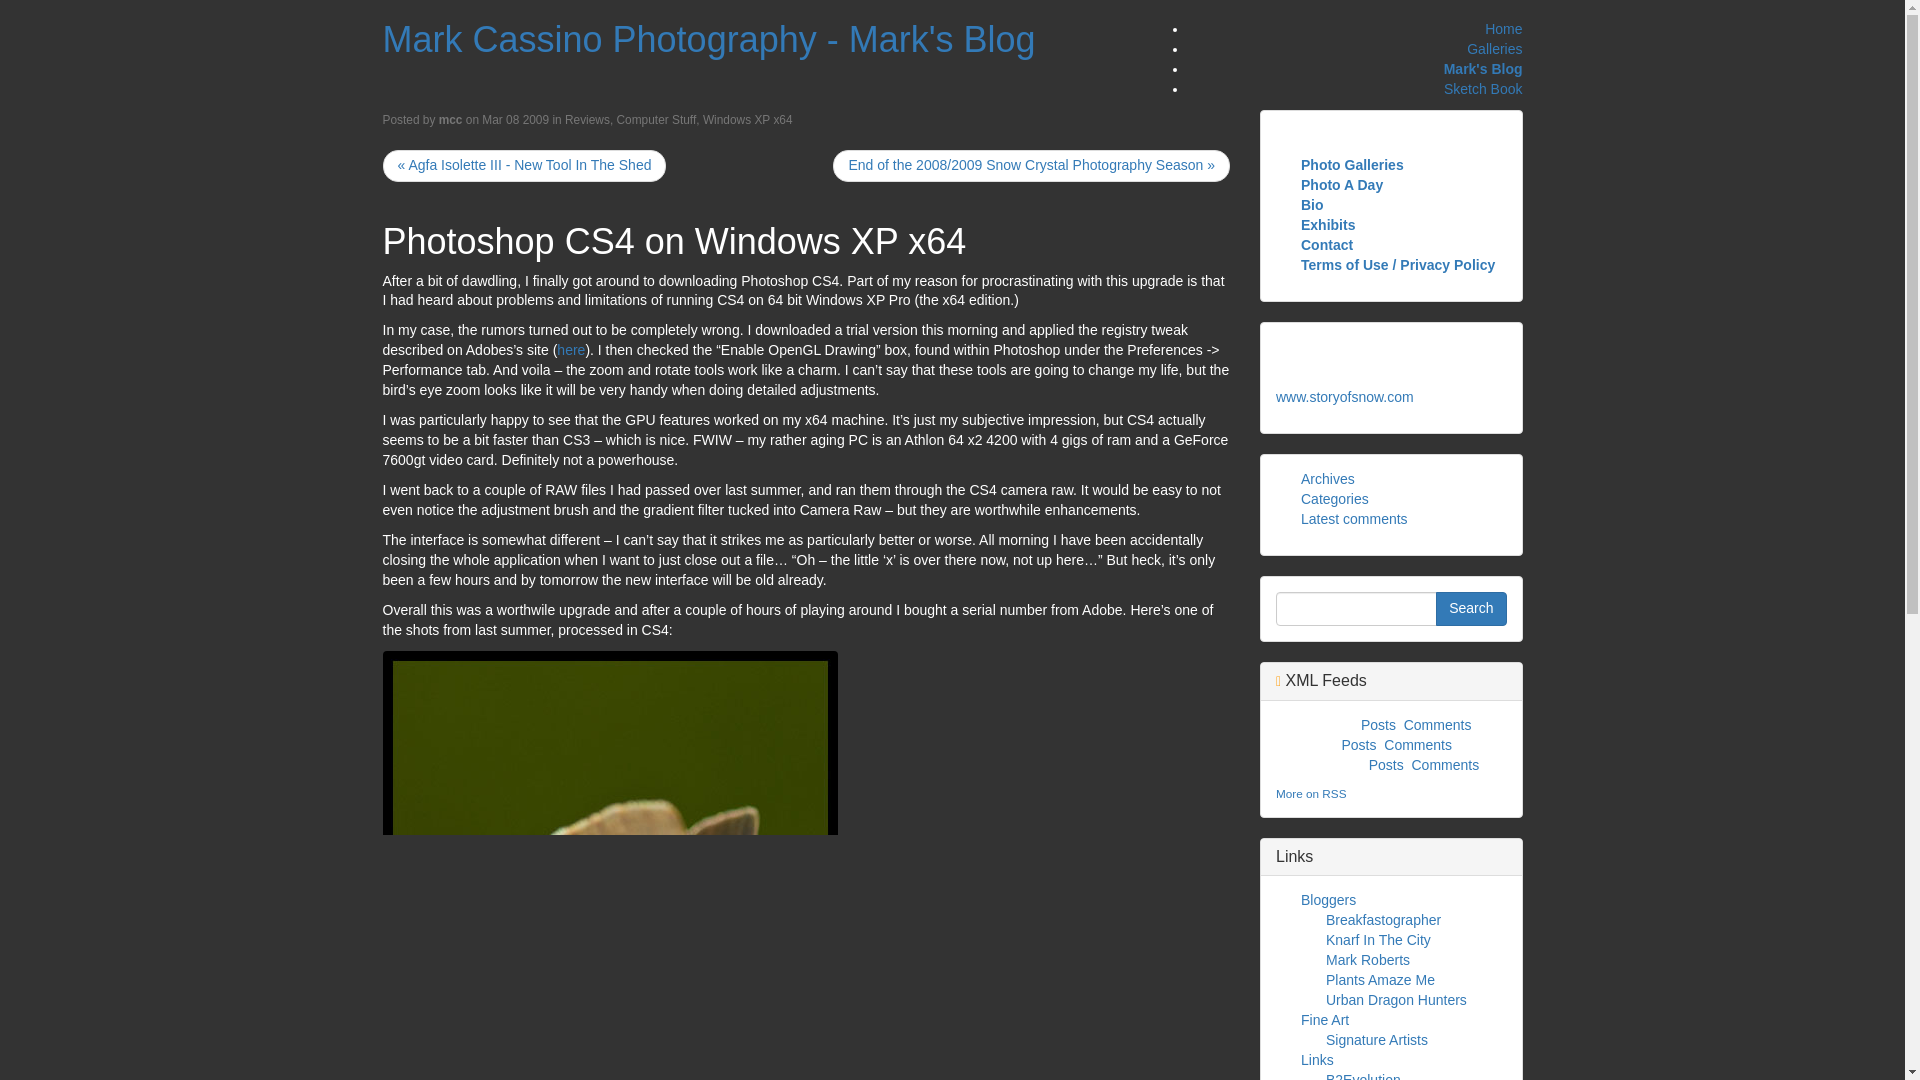 The height and width of the screenshot is (1080, 1920). Describe the element at coordinates (1418, 744) in the screenshot. I see `Comments` at that location.